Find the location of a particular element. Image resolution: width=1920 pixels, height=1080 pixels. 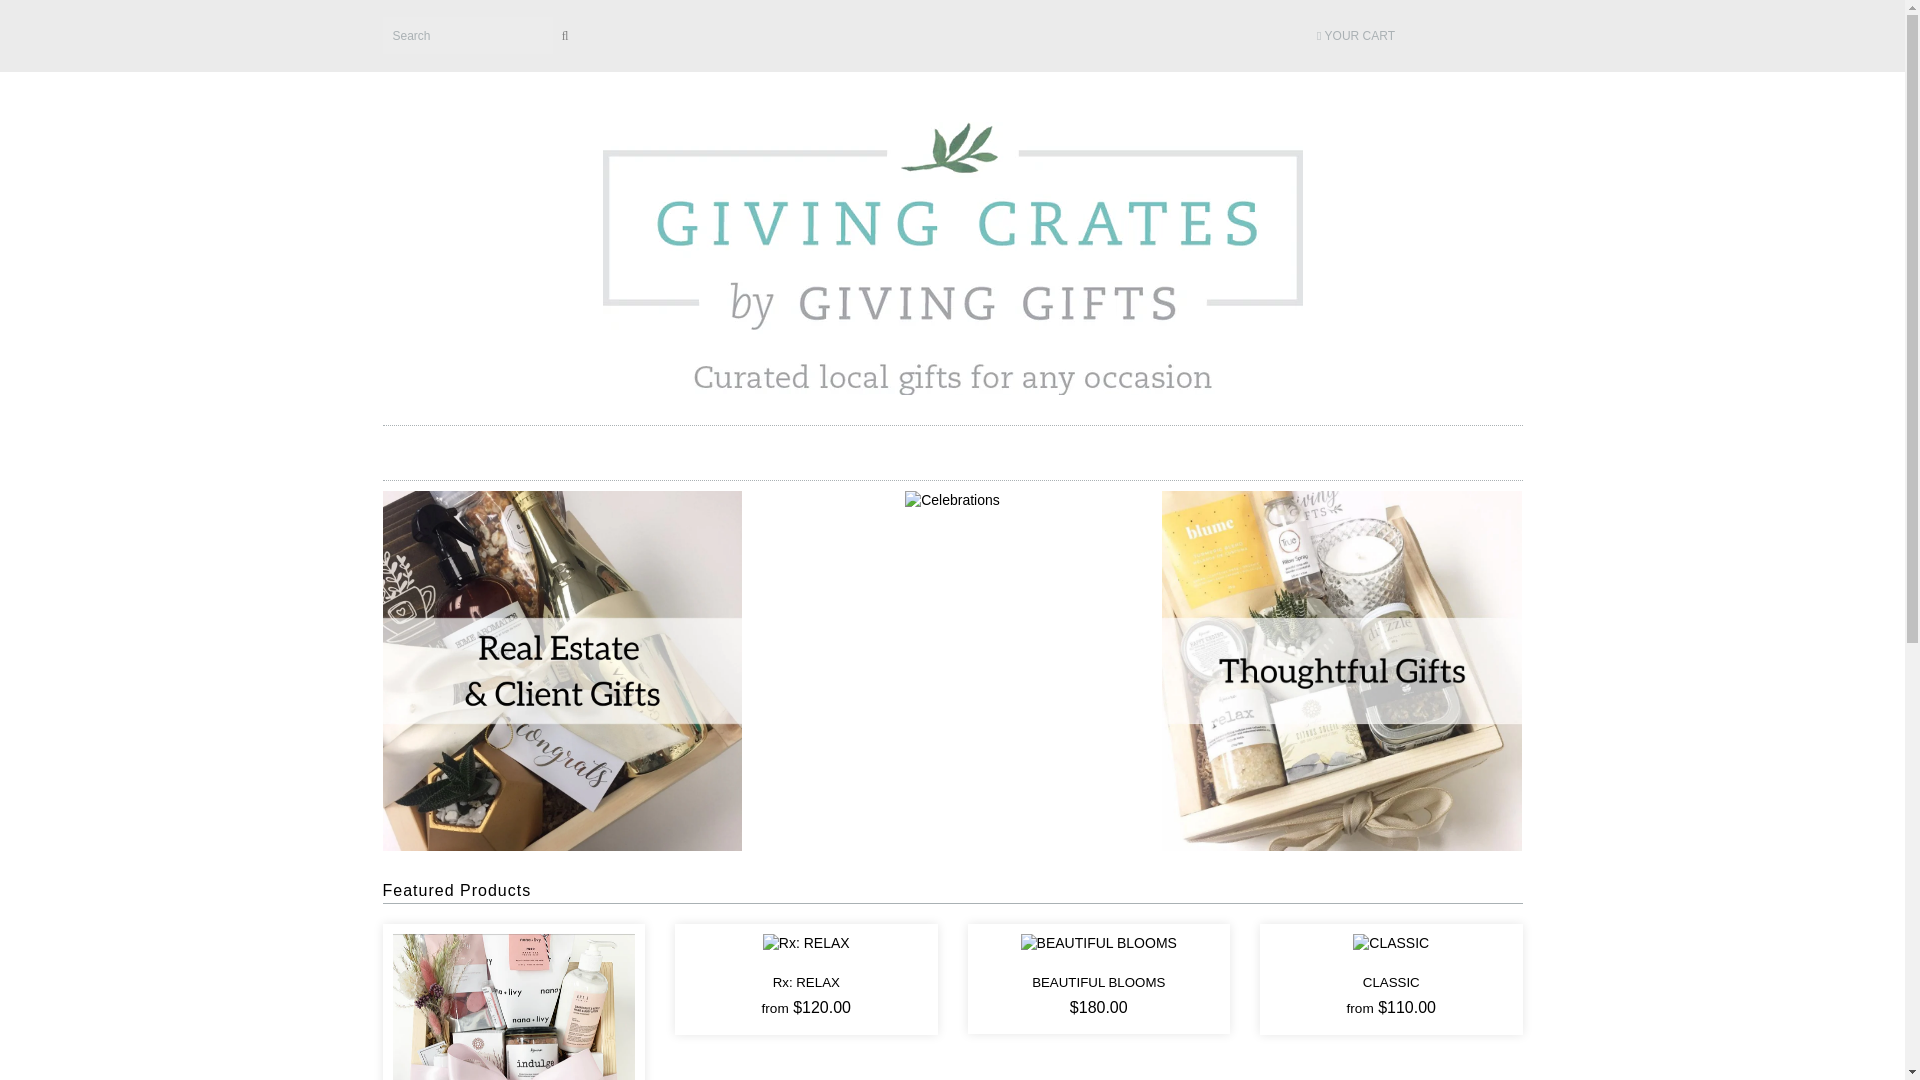

Rx: RELAX is located at coordinates (806, 943).